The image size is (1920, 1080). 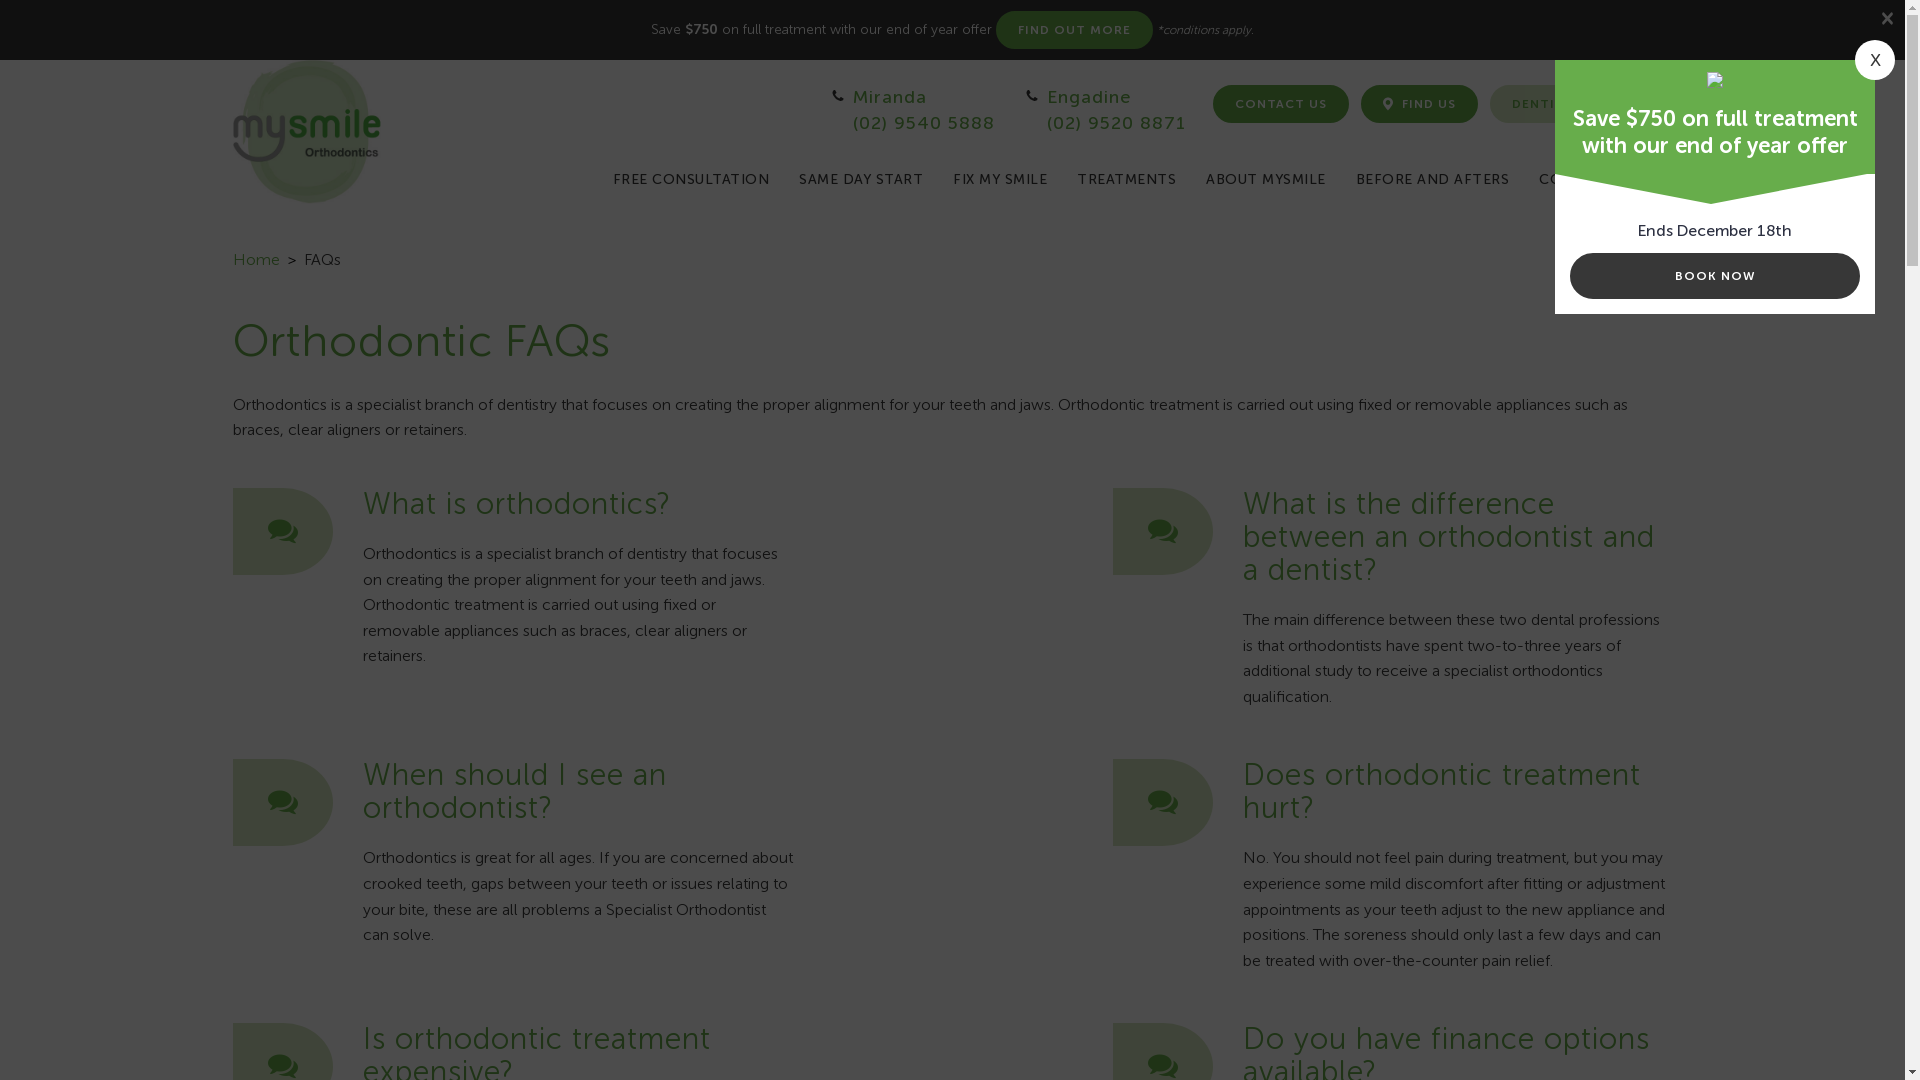 I want to click on MySmile Orthodontics, so click(x=307, y=132).